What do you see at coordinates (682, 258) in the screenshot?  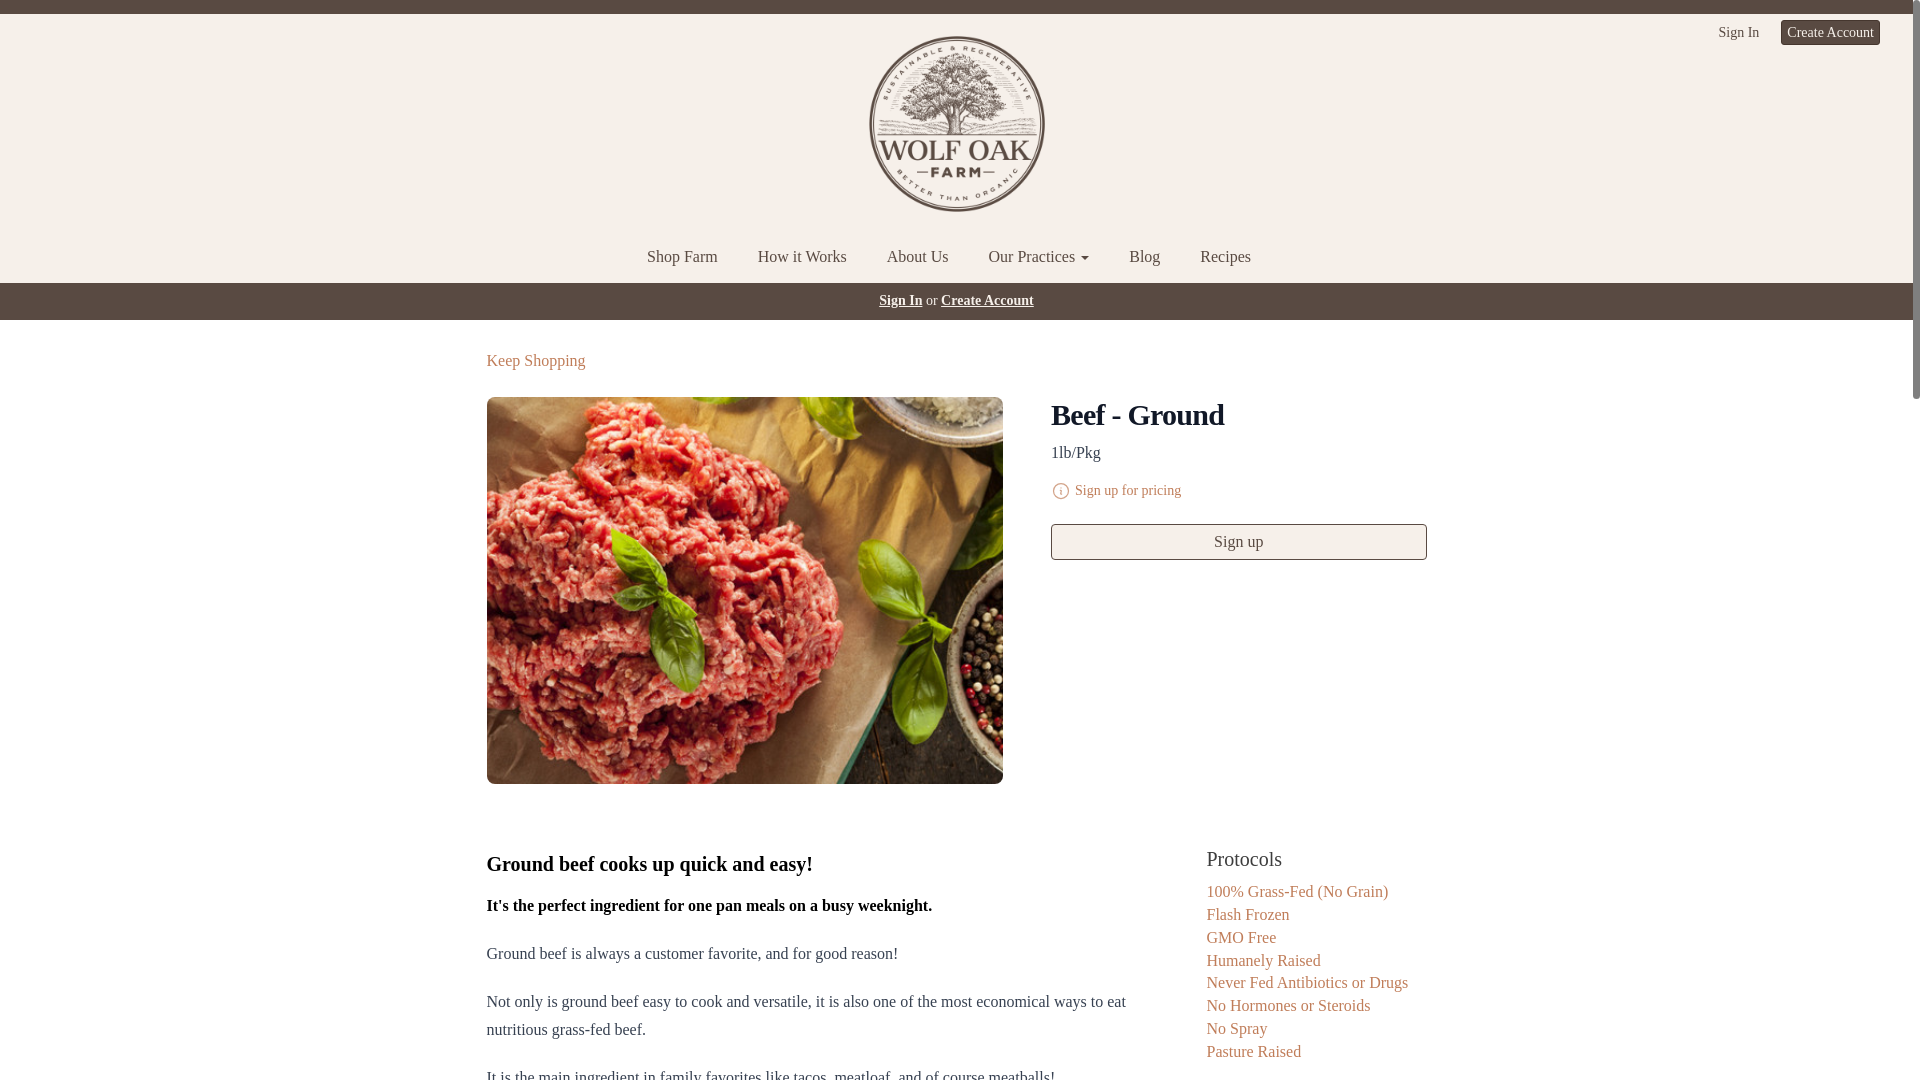 I see `Shop Farm` at bounding box center [682, 258].